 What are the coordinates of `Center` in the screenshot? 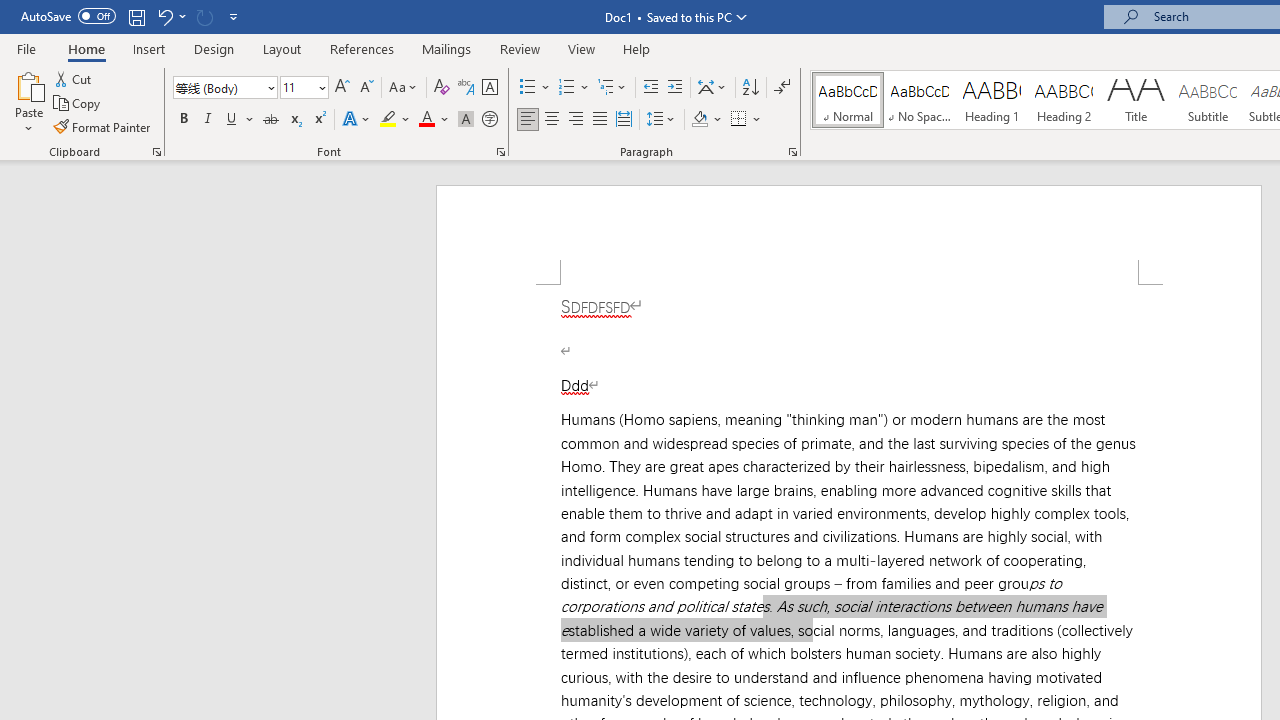 It's located at (552, 120).